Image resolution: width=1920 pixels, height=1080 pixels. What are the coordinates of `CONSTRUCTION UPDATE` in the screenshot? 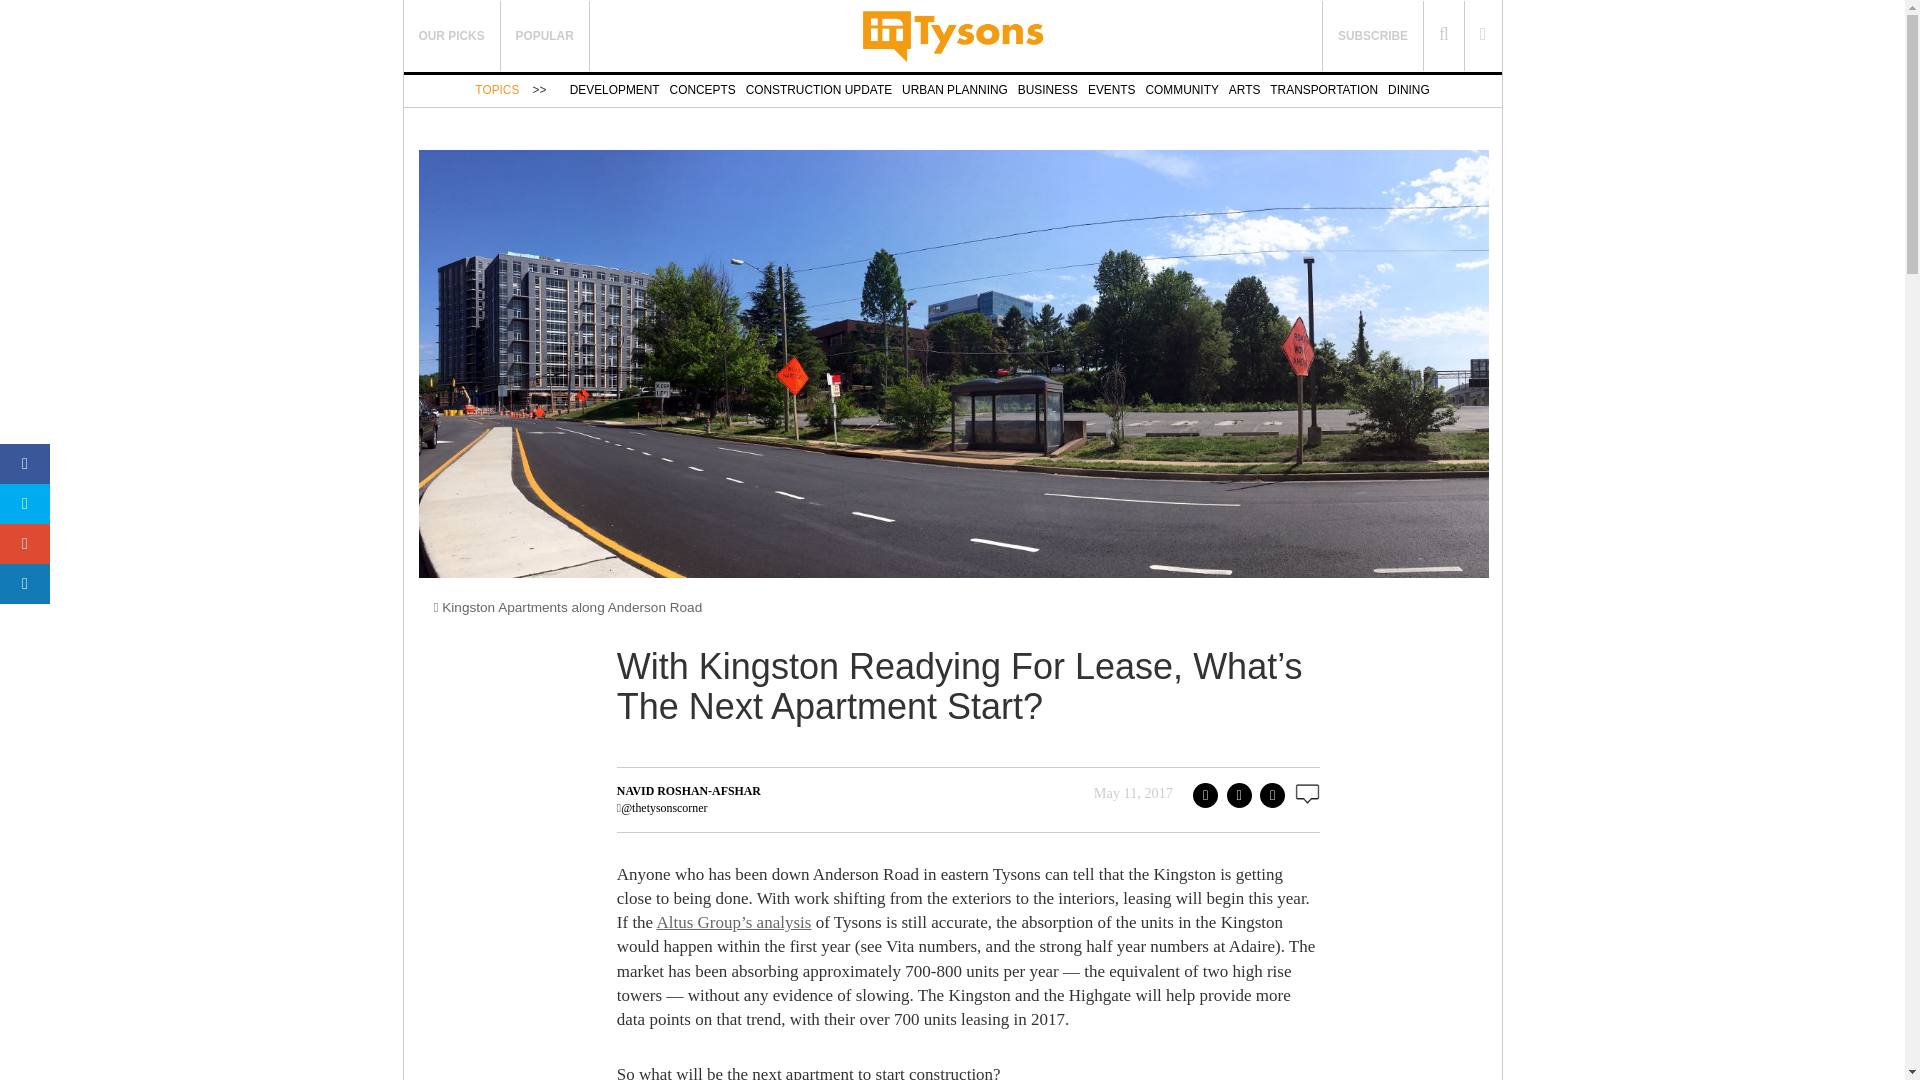 It's located at (819, 90).